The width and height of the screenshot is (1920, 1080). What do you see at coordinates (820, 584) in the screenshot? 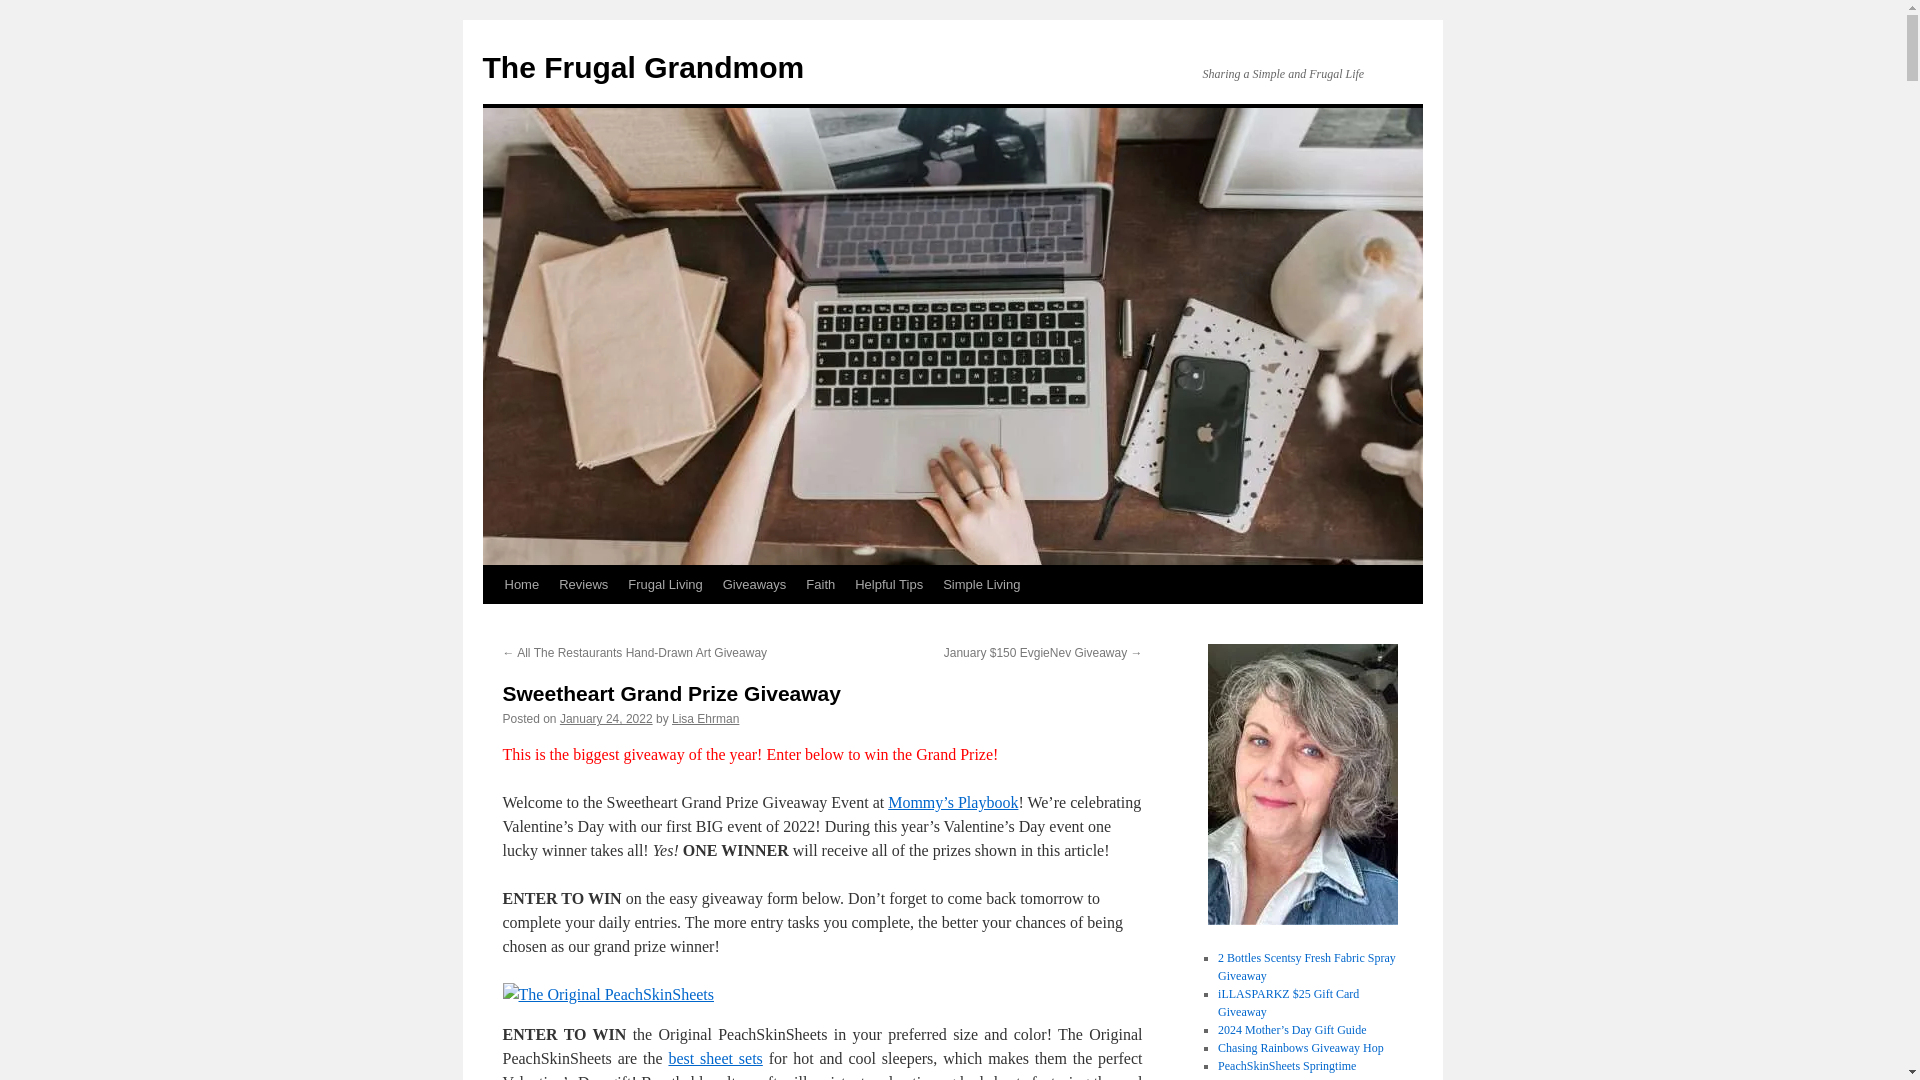
I see `Faith` at bounding box center [820, 584].